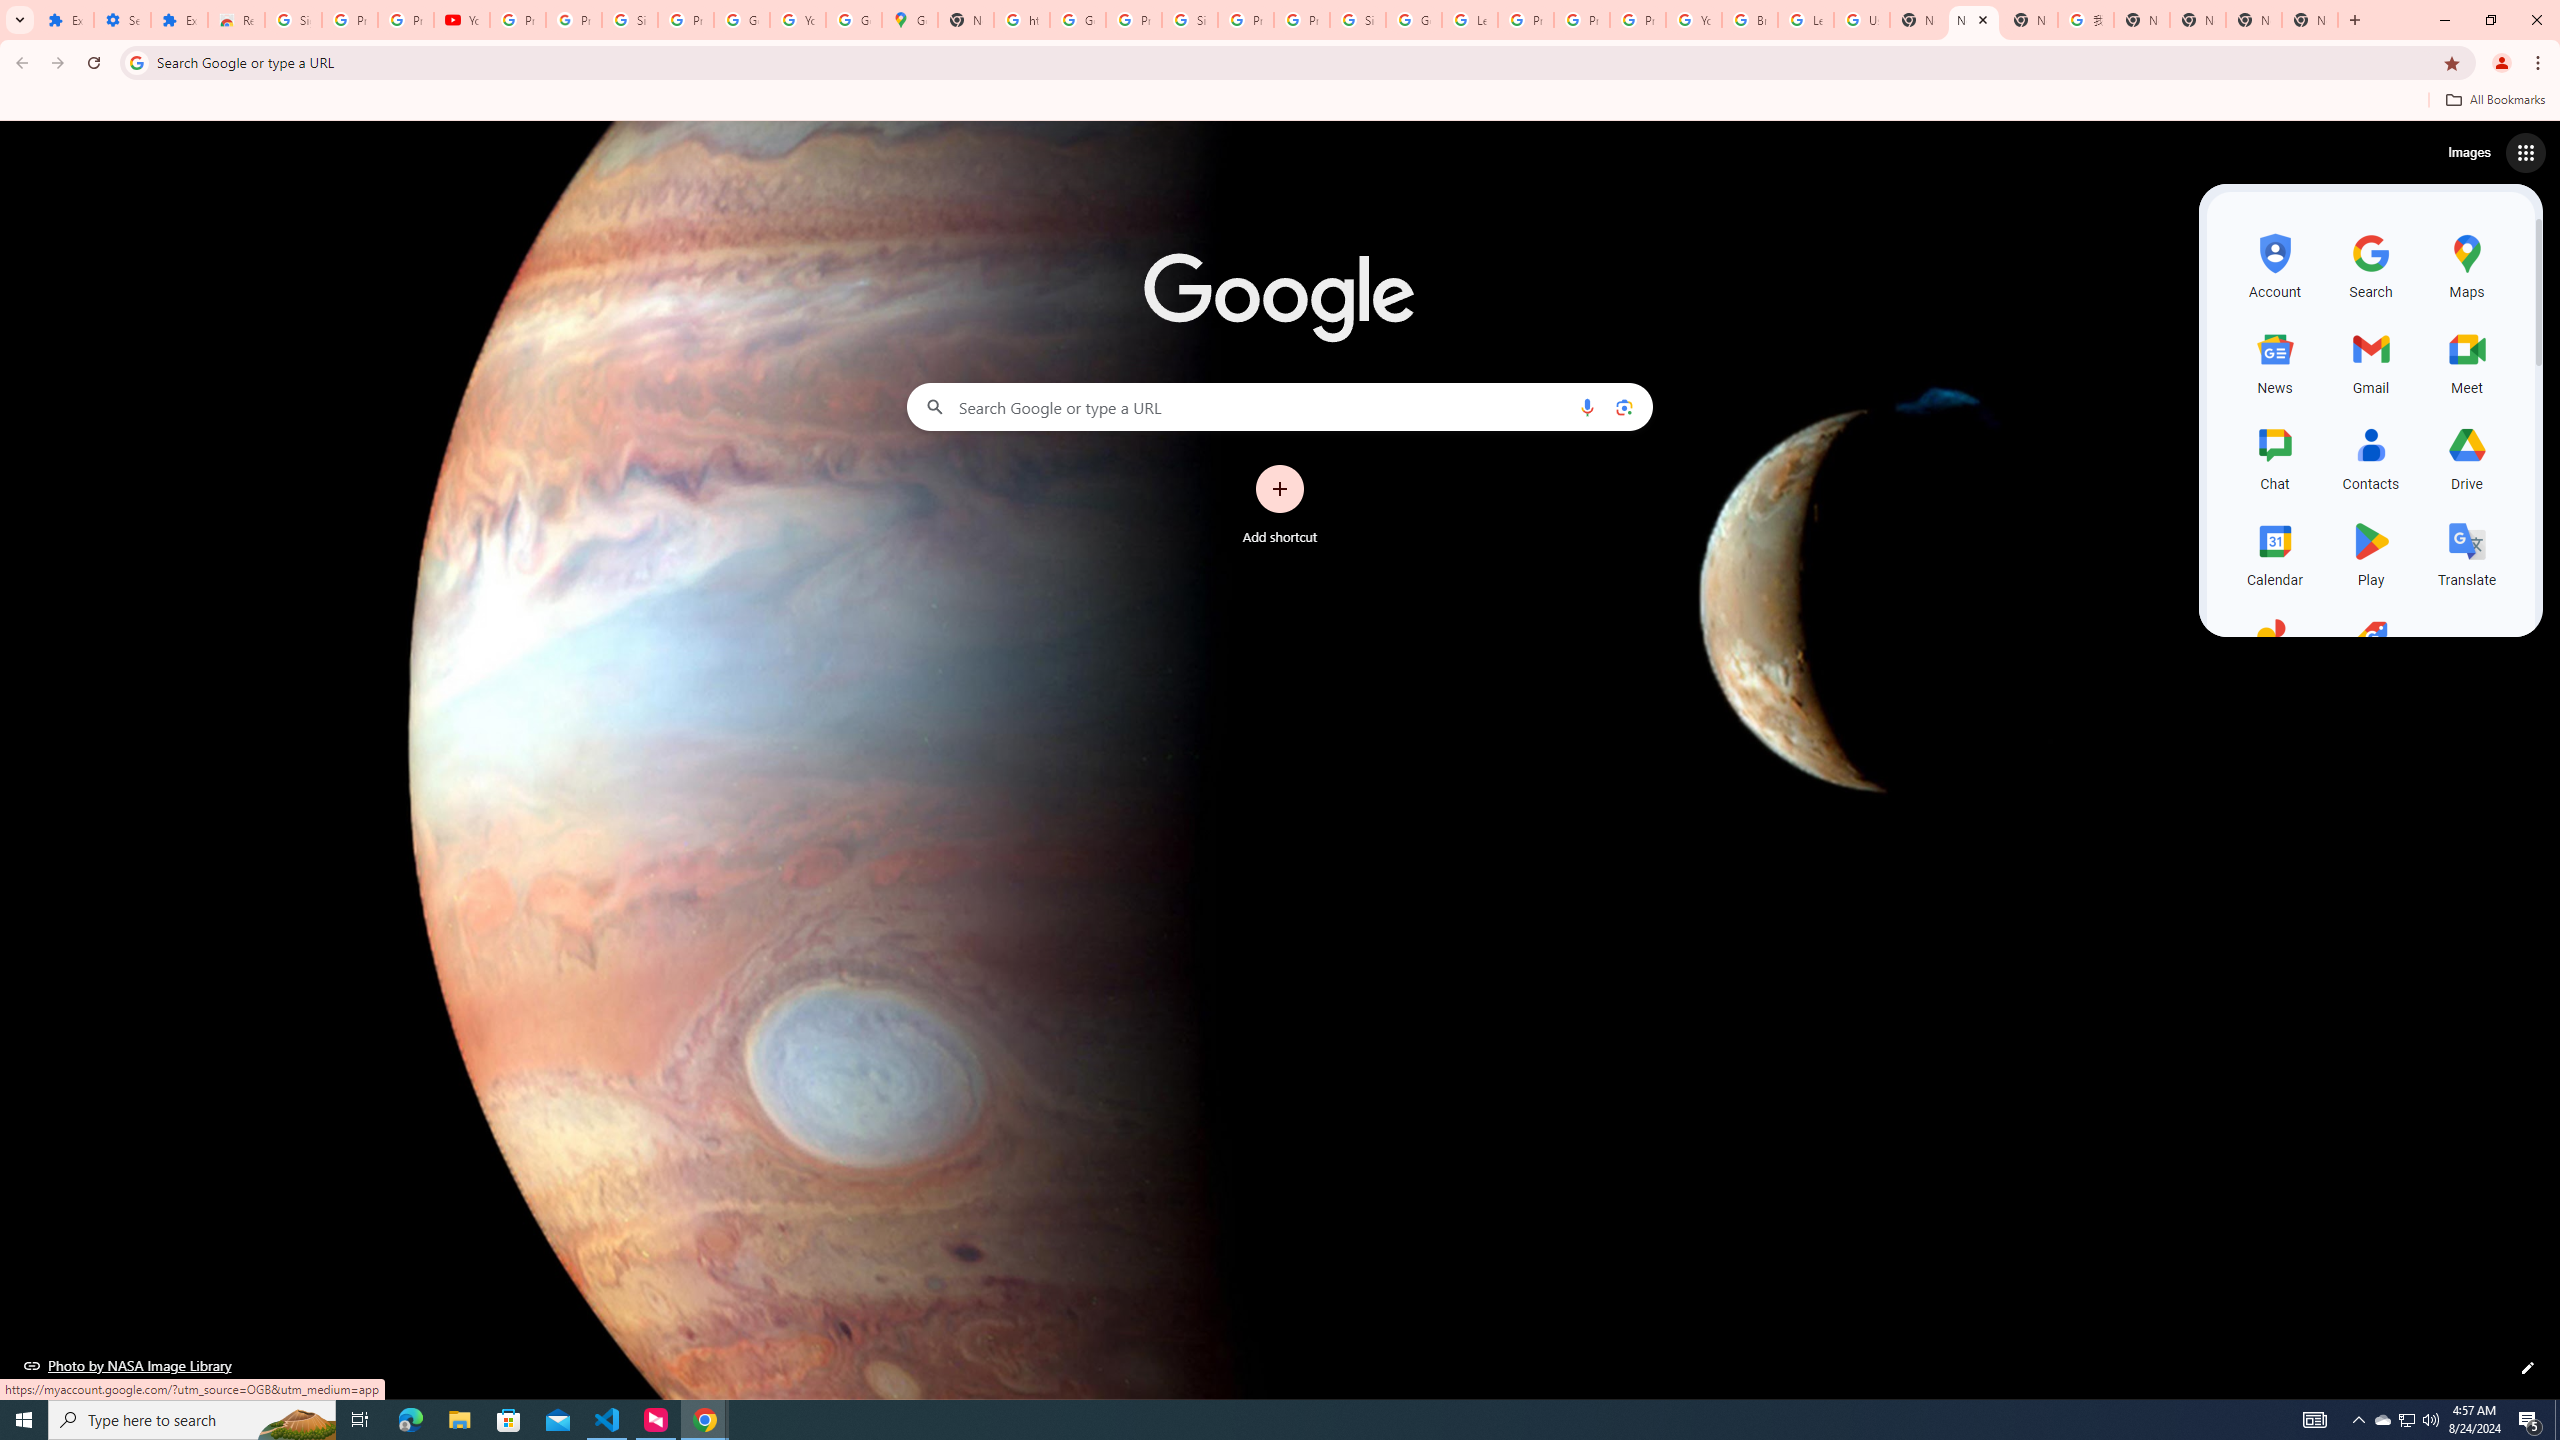  Describe the element at coordinates (2466, 263) in the screenshot. I see `Maps, row 1 of 5 and column 3 of 3 in the first section` at that location.